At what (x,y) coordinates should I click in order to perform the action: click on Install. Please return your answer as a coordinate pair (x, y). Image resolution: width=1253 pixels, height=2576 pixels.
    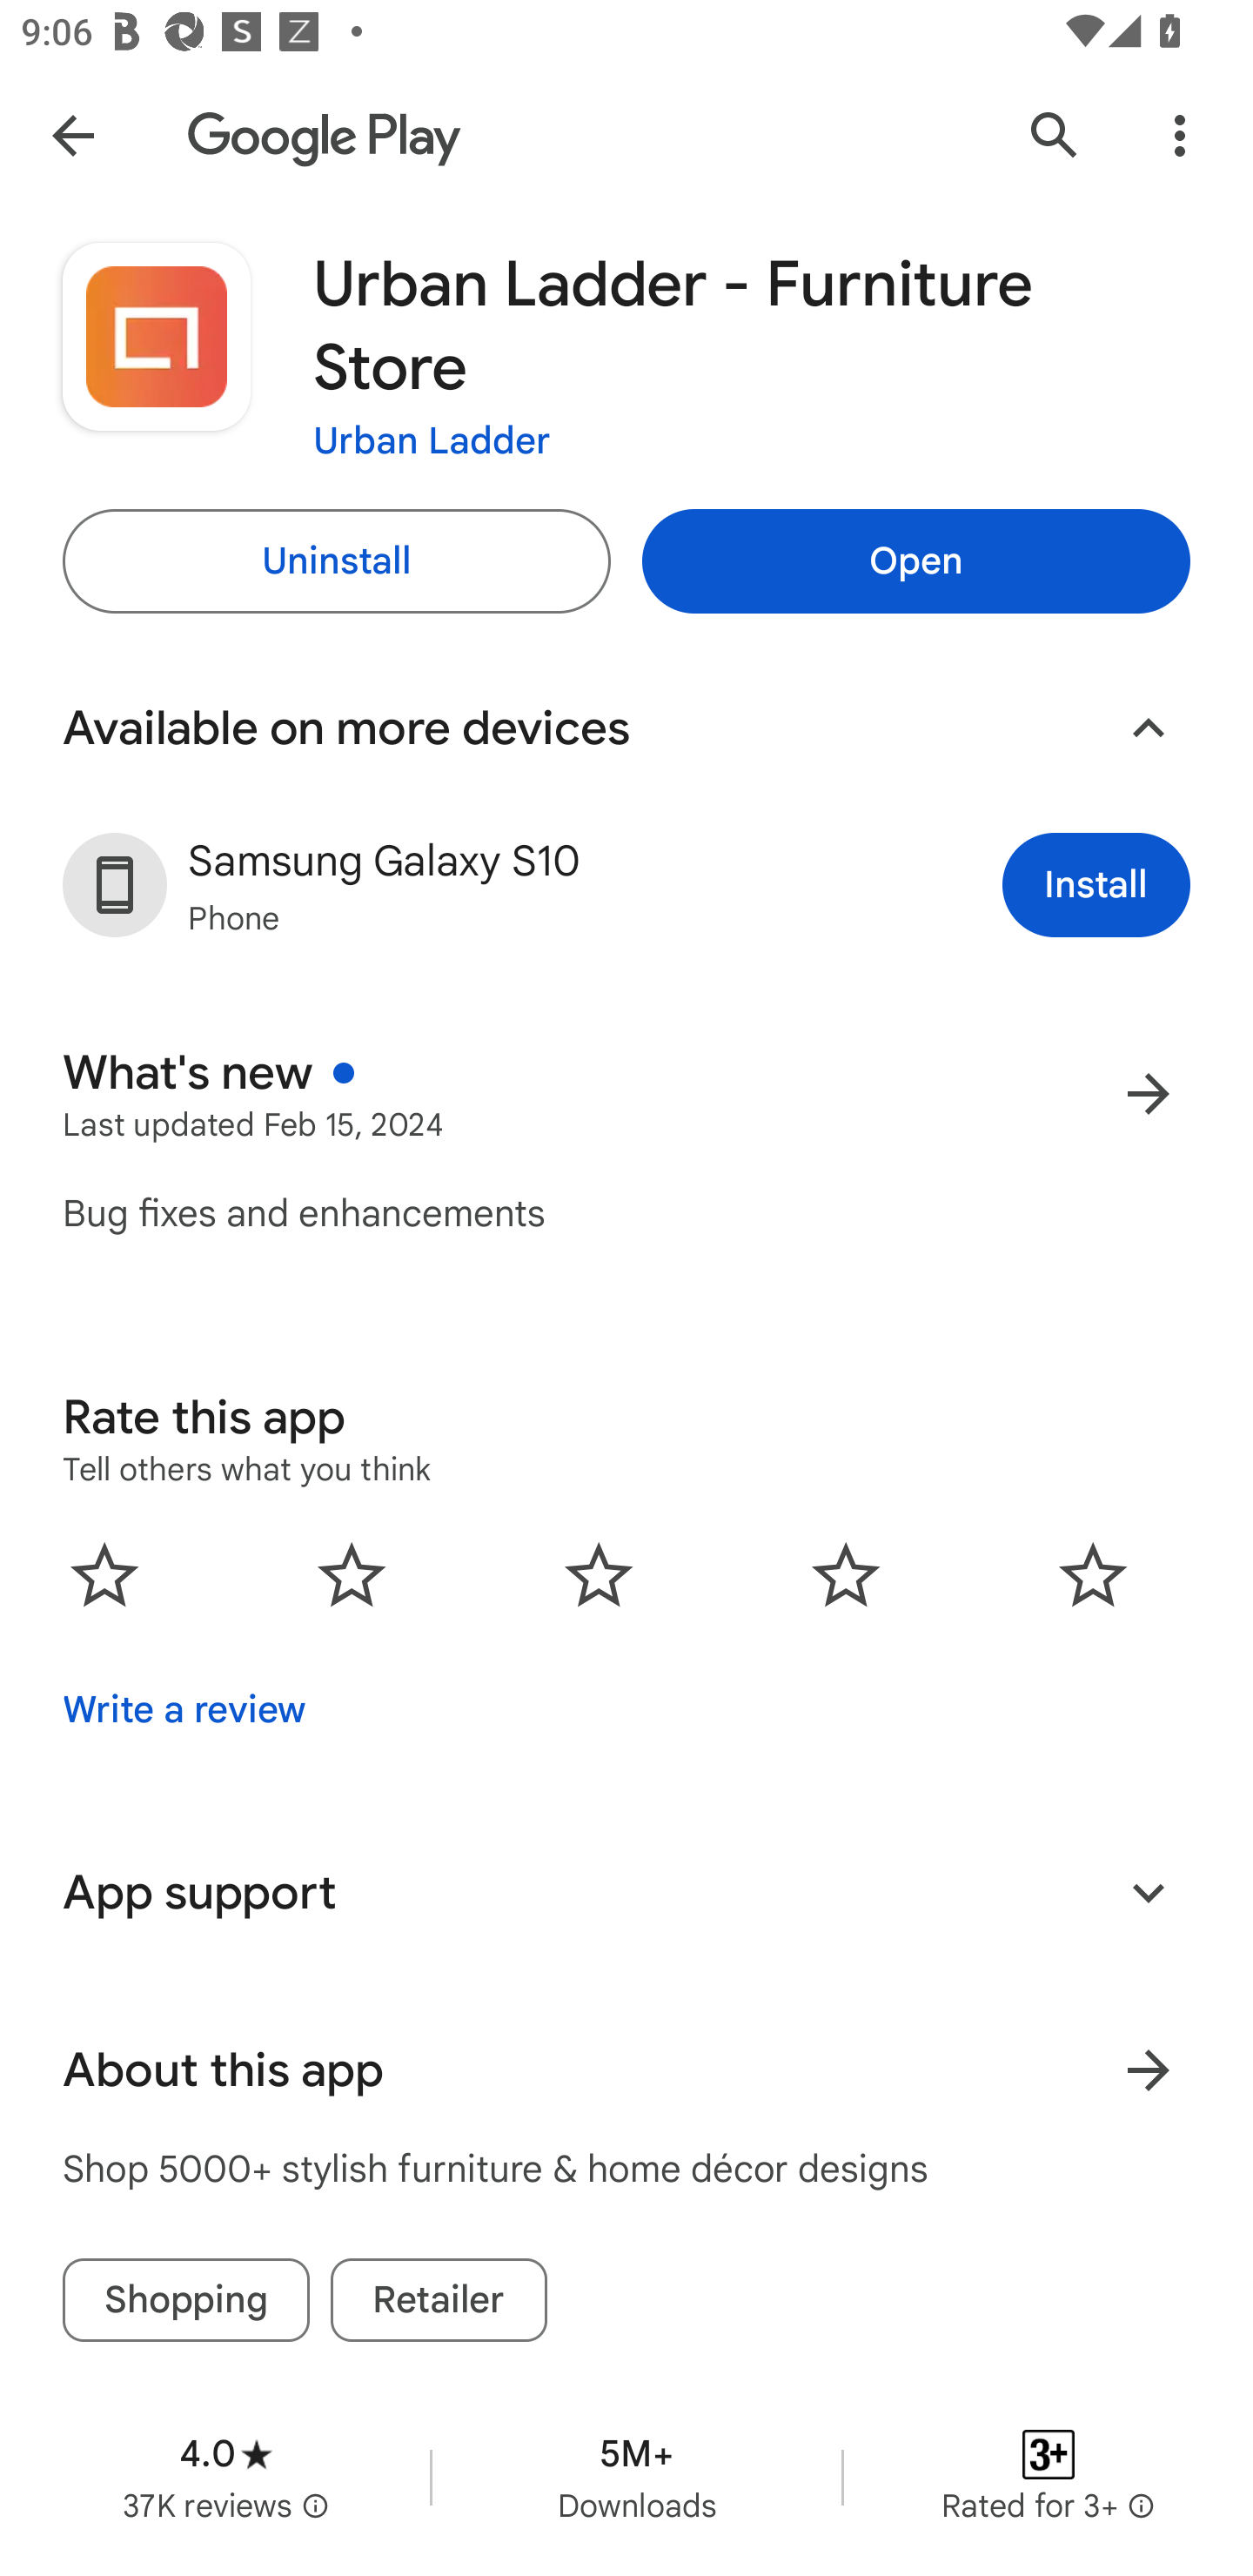
    Looking at the image, I should click on (1096, 884).